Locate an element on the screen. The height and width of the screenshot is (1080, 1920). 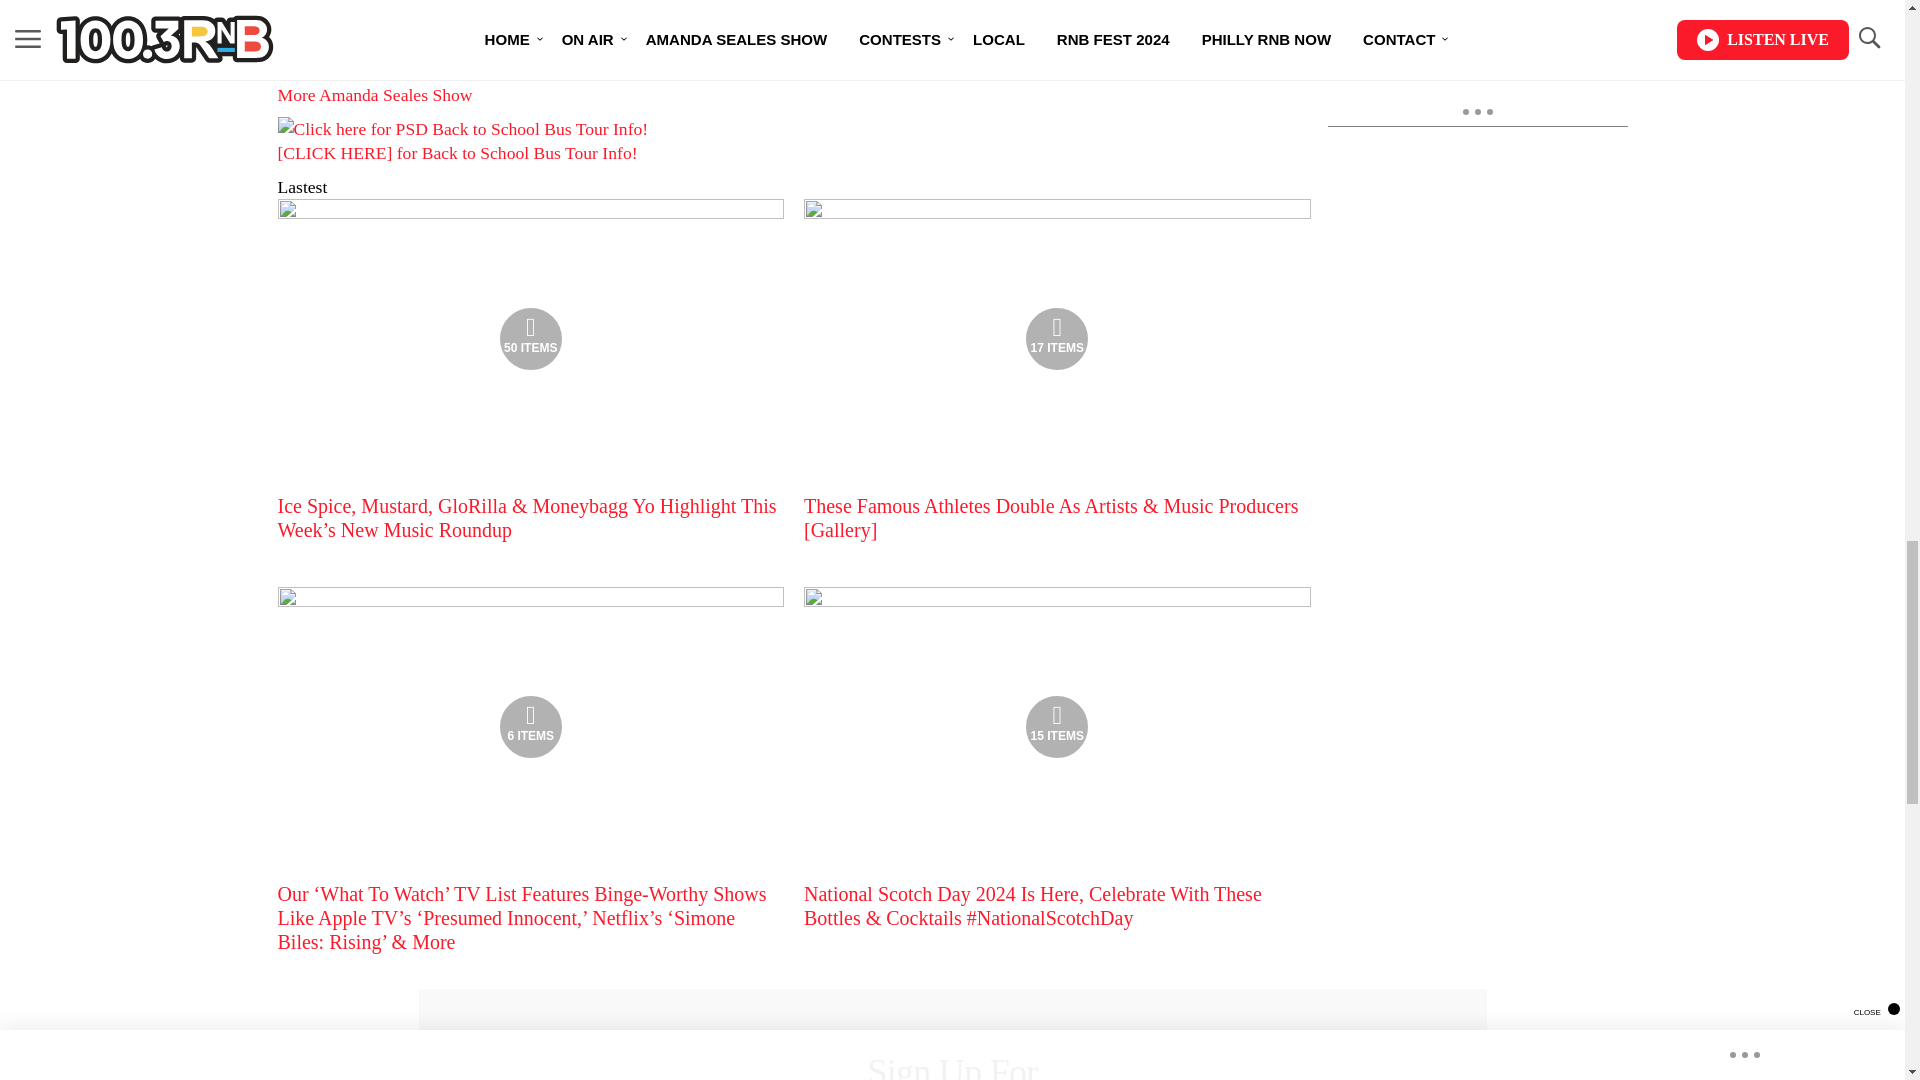
Media Playlist is located at coordinates (1056, 338).